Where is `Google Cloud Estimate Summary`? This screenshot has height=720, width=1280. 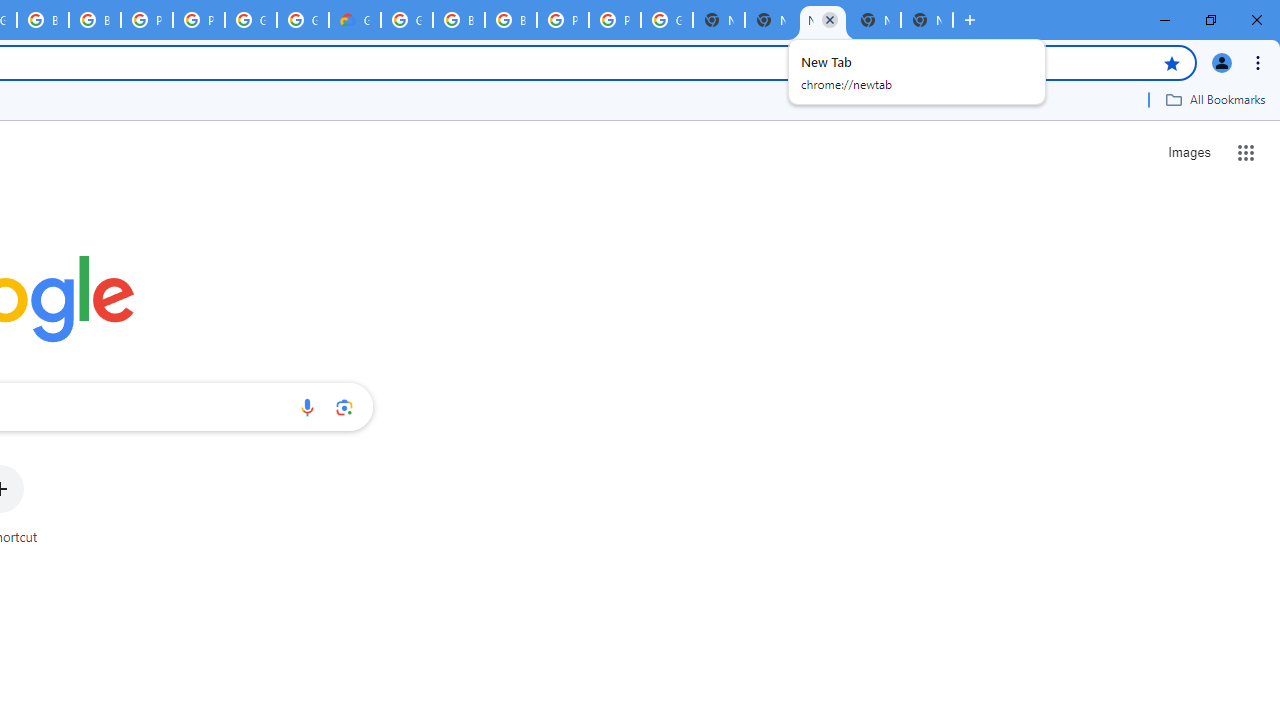 Google Cloud Estimate Summary is located at coordinates (355, 20).